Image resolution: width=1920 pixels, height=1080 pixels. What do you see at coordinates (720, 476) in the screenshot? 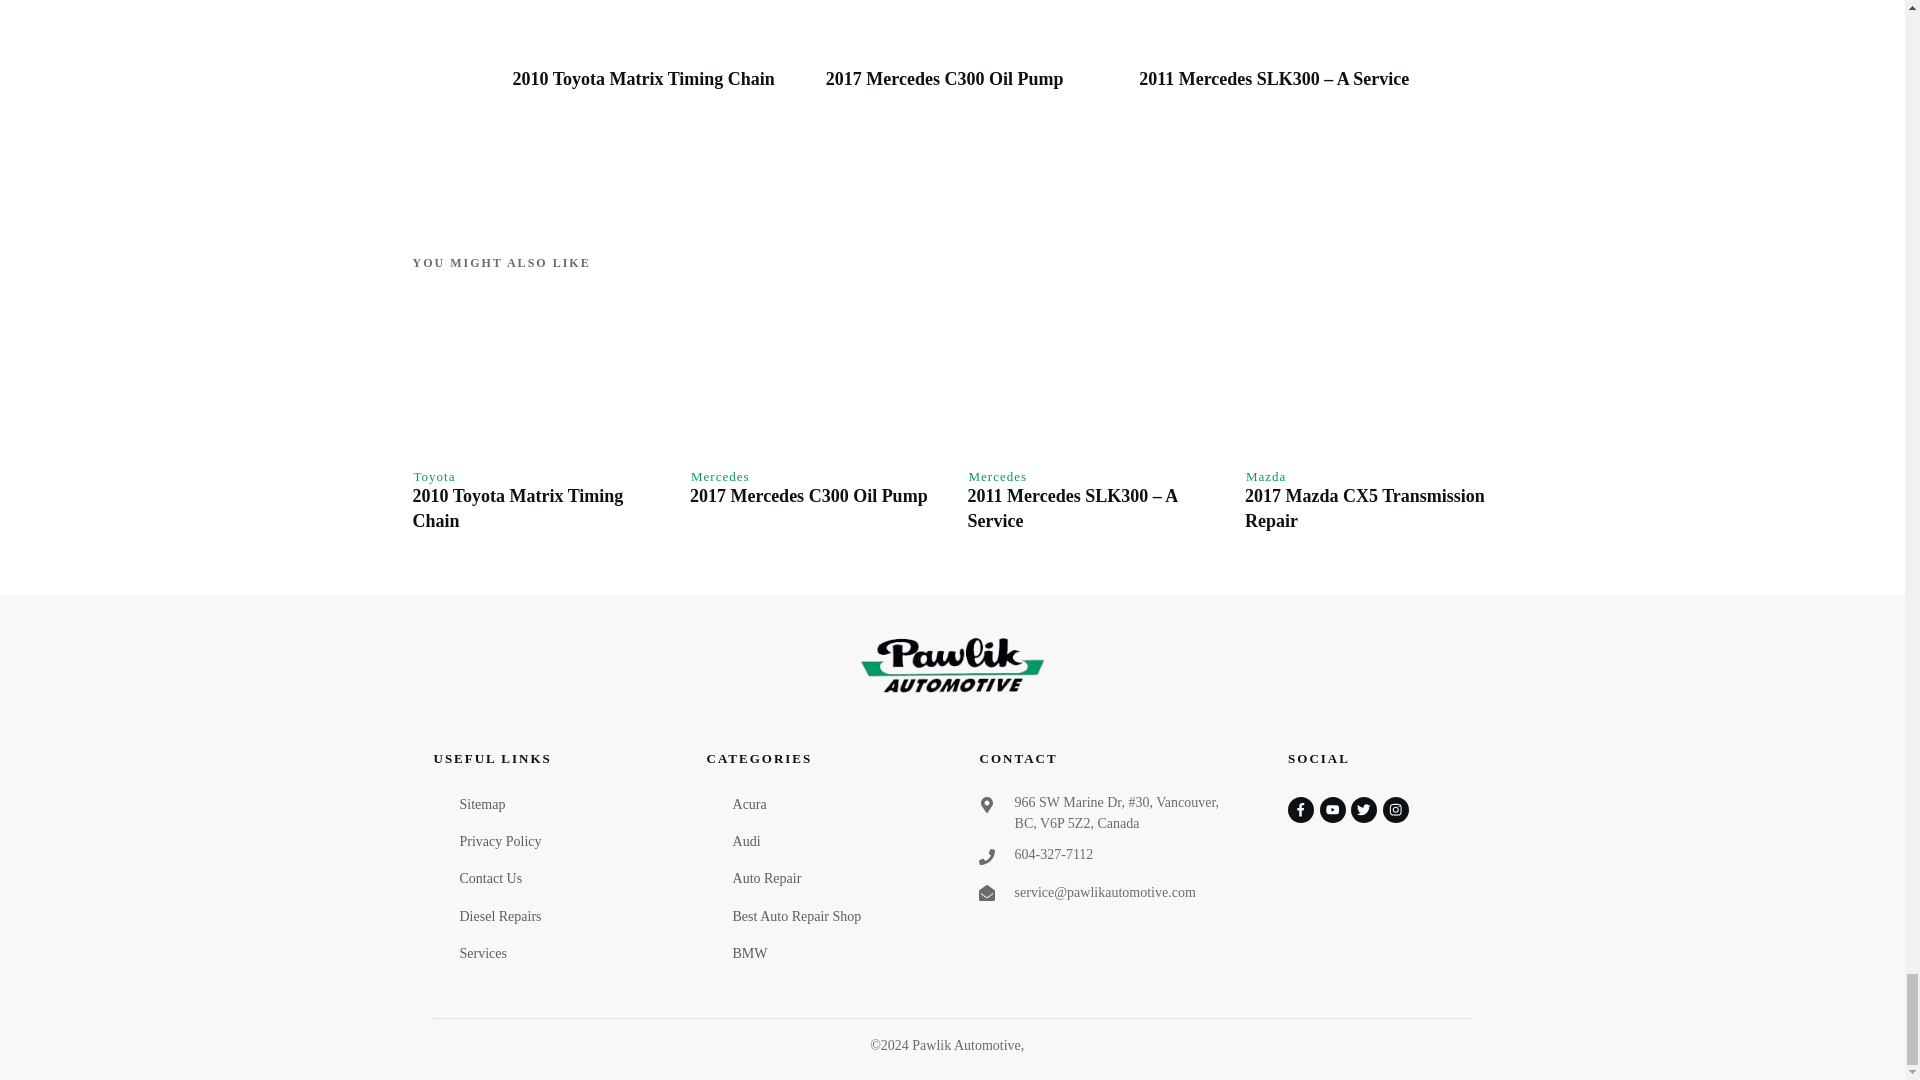
I see `Mercedes` at bounding box center [720, 476].